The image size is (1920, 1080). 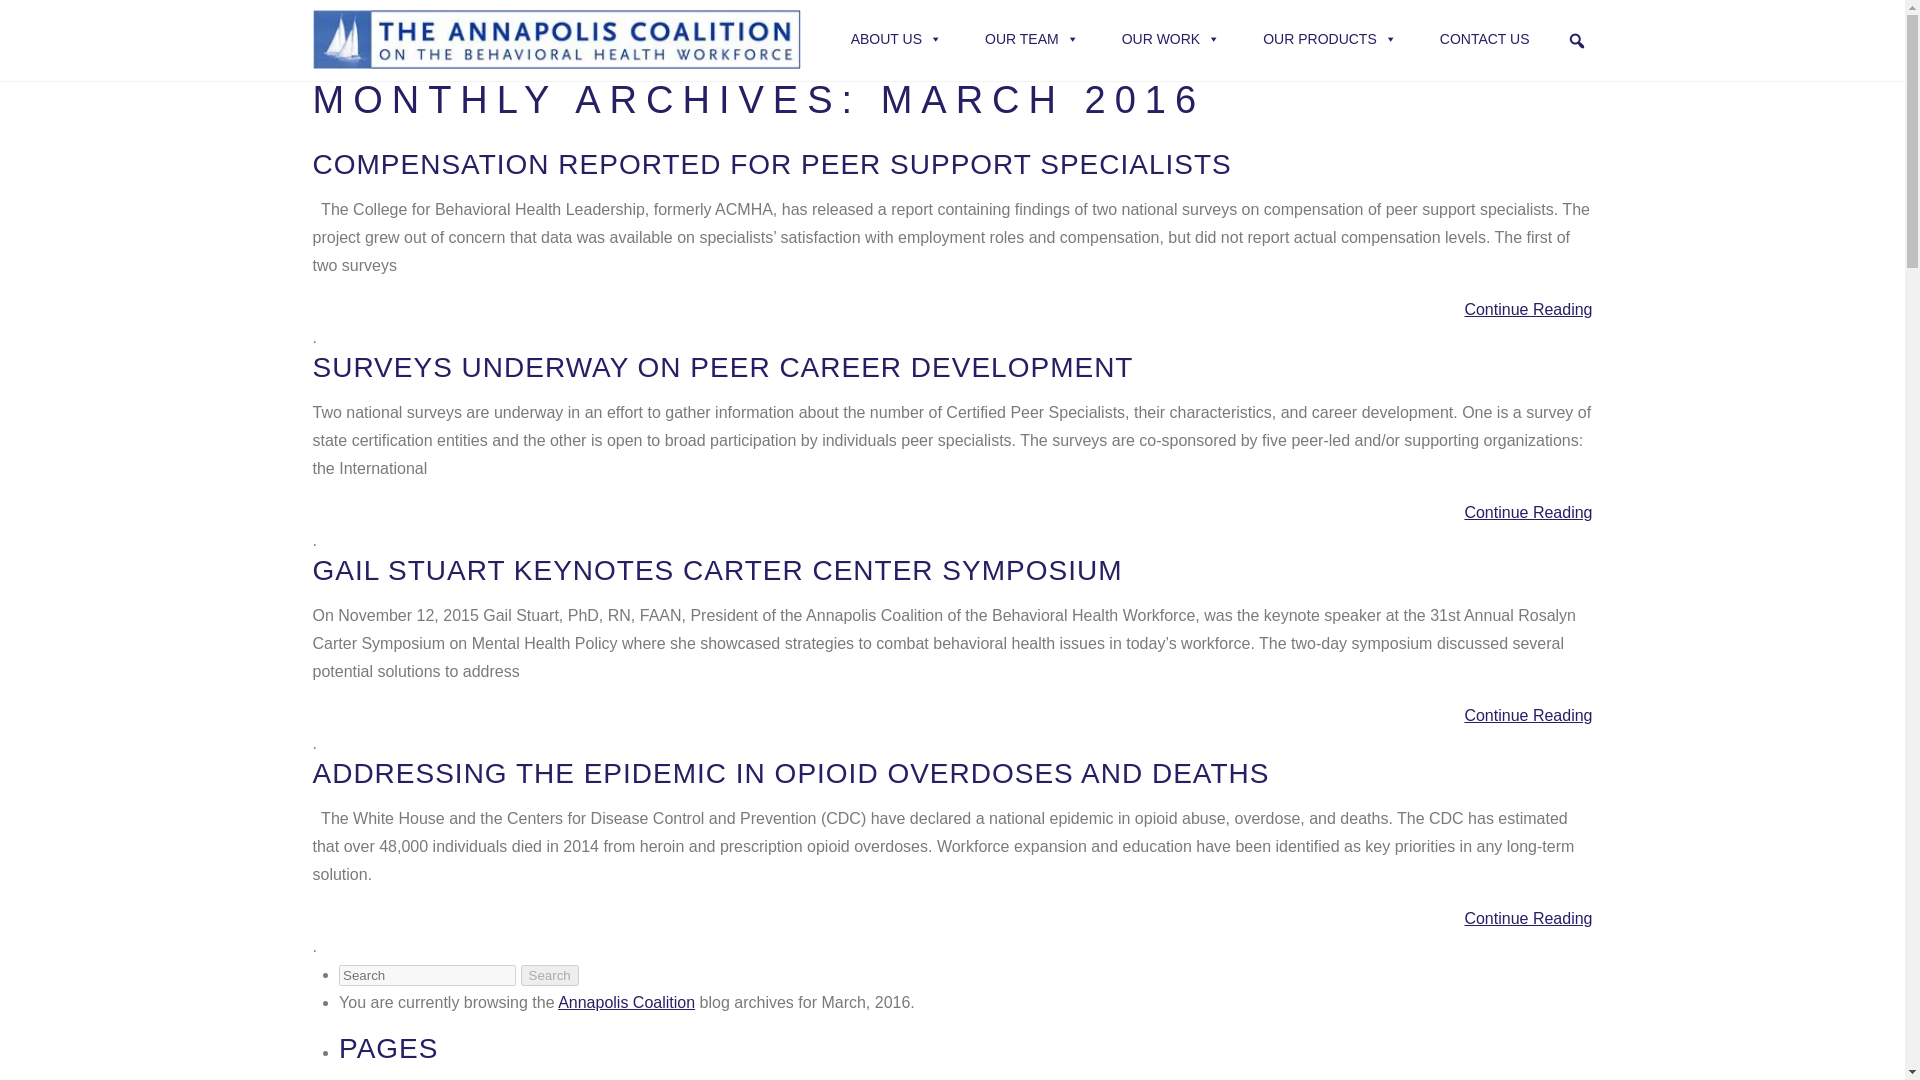 I want to click on Continue Reading, so click(x=951, y=310).